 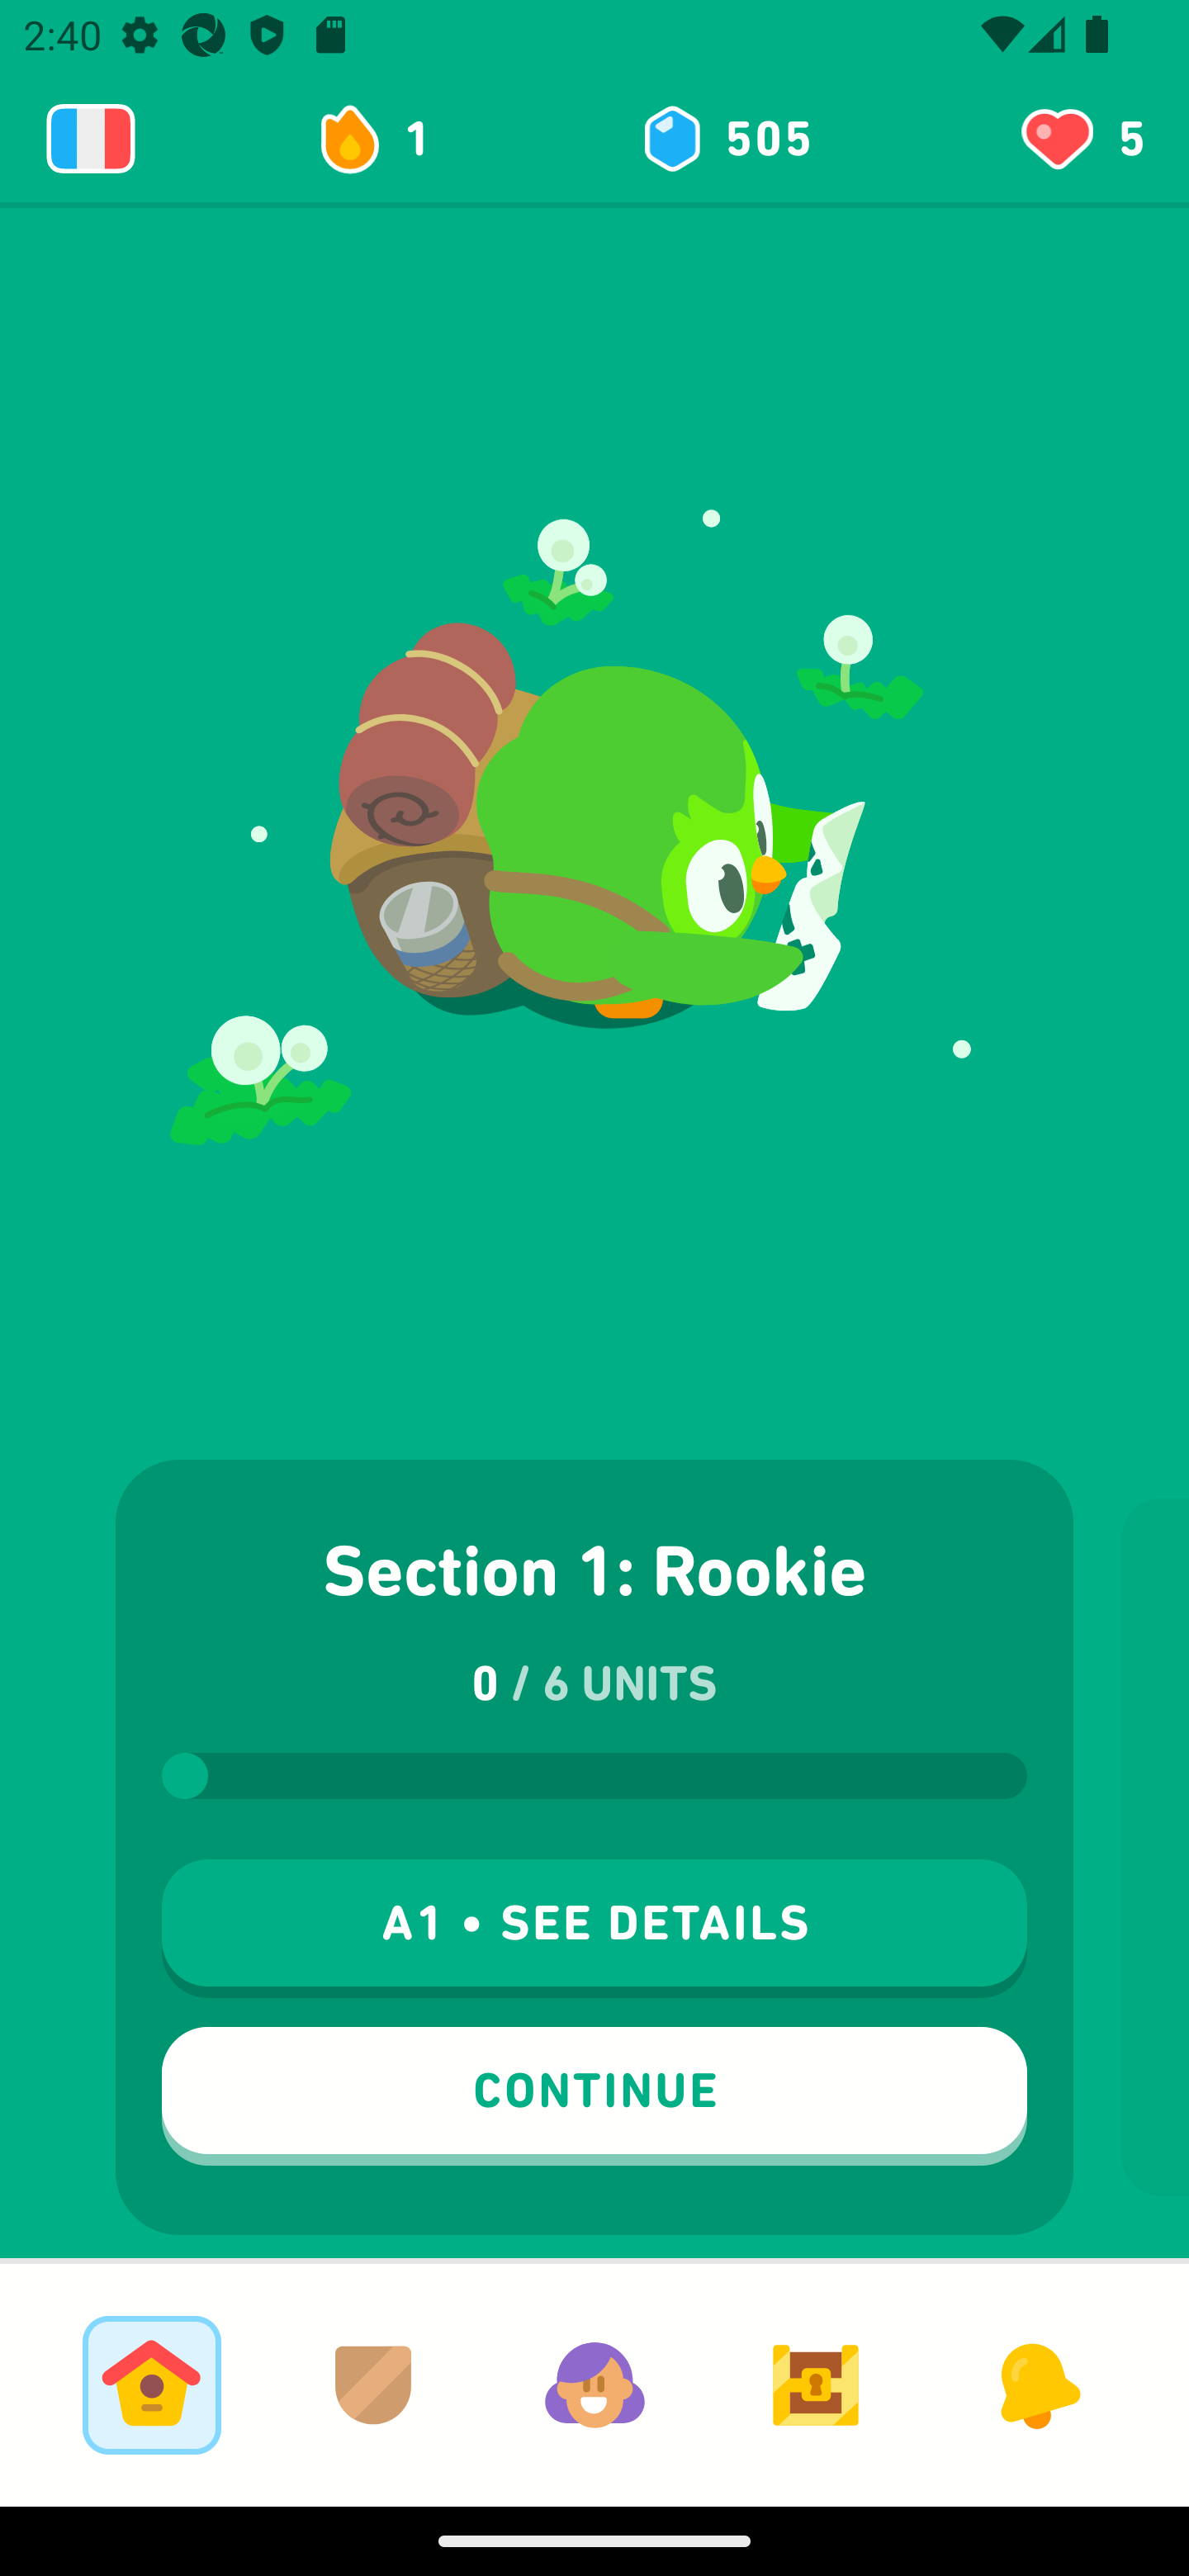 What do you see at coordinates (725, 139) in the screenshot?
I see `505` at bounding box center [725, 139].